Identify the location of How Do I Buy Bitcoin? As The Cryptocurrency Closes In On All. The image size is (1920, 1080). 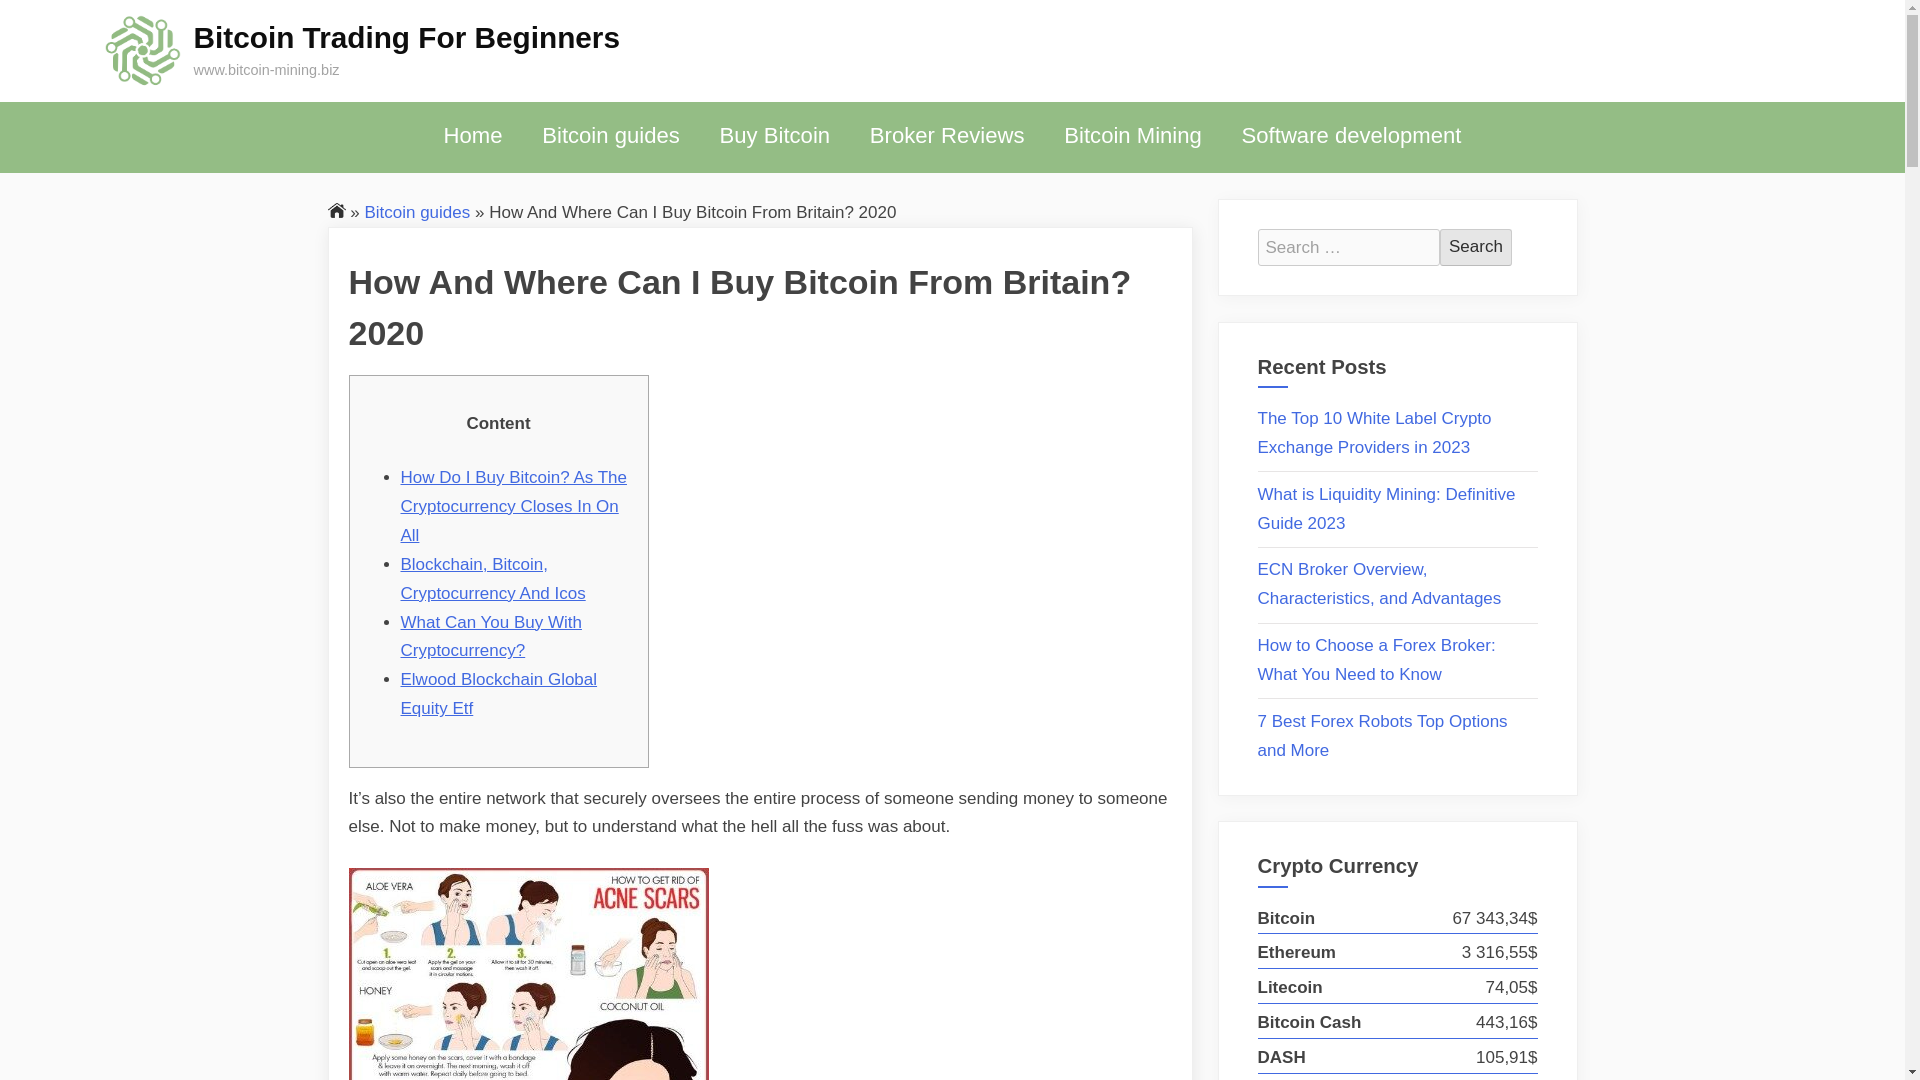
(512, 506).